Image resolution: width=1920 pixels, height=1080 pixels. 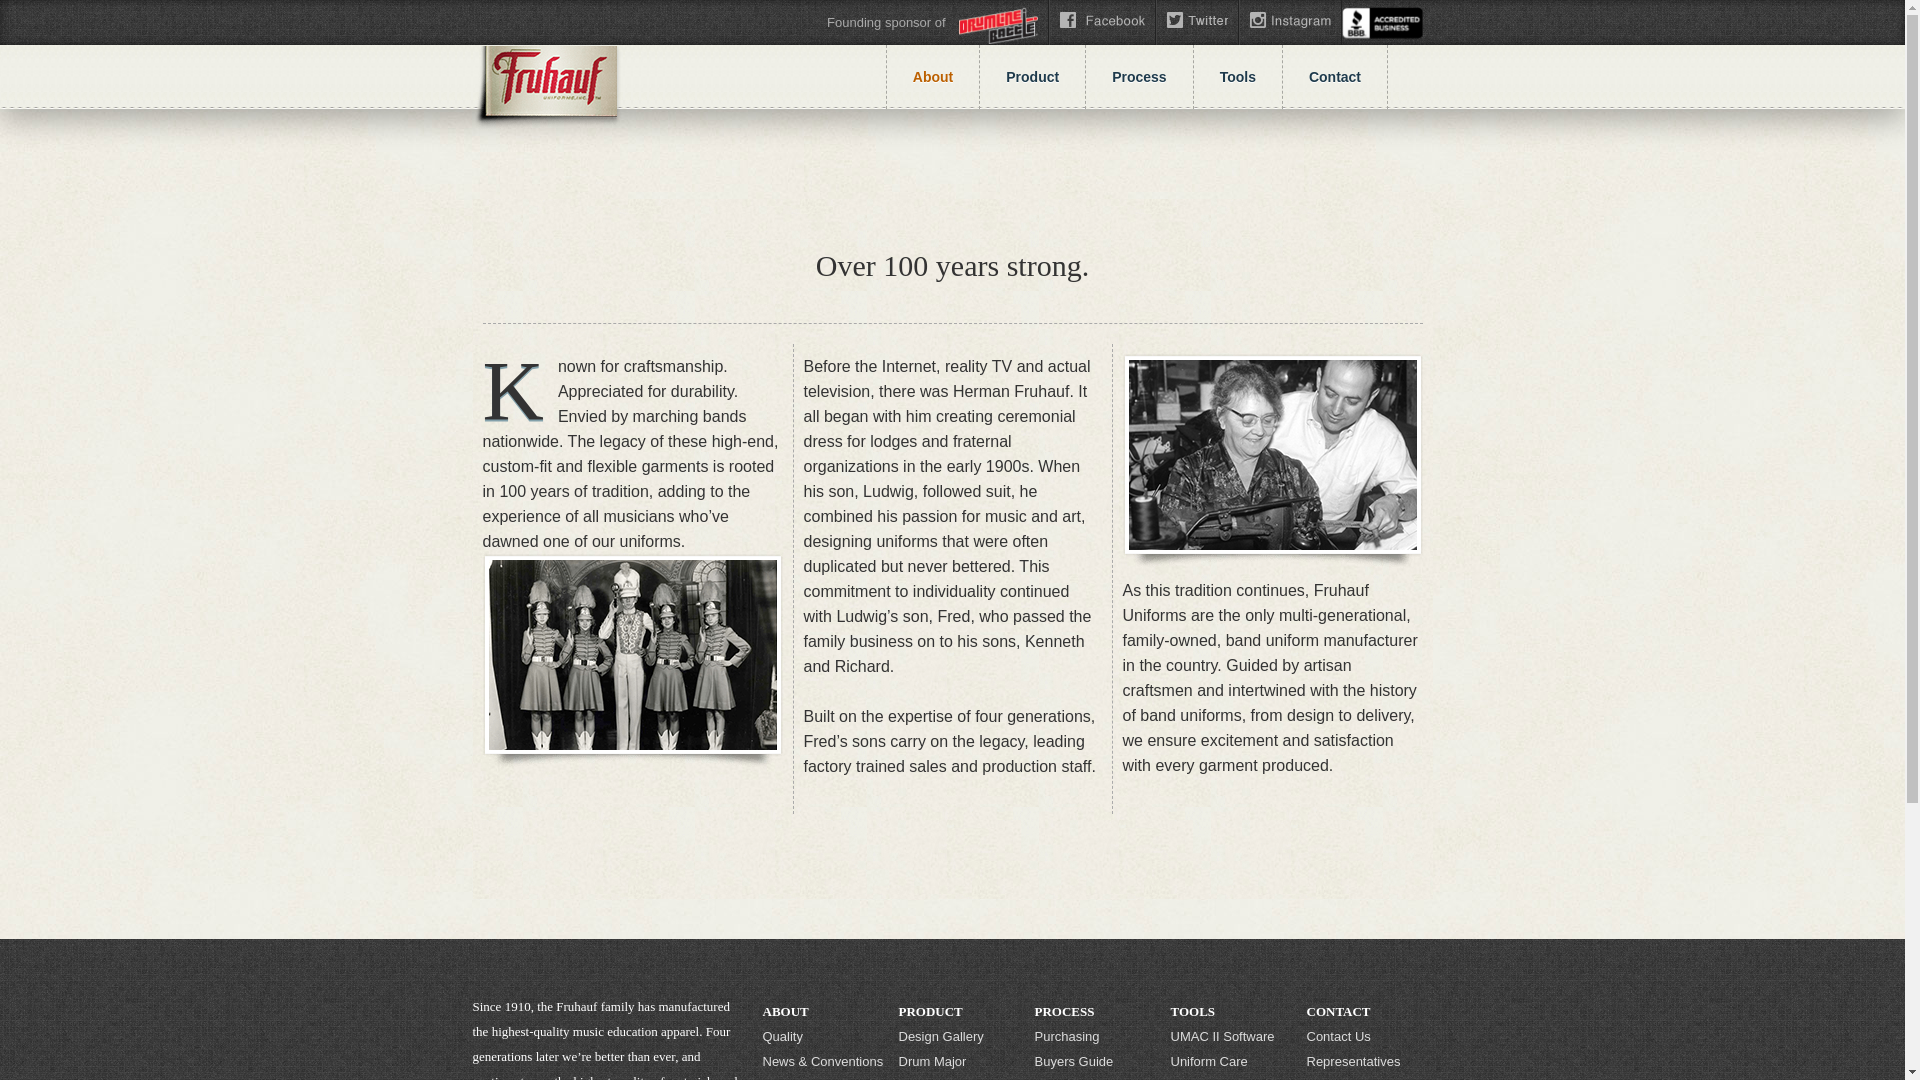 What do you see at coordinates (932, 22) in the screenshot?
I see `Founding sponsor of` at bounding box center [932, 22].